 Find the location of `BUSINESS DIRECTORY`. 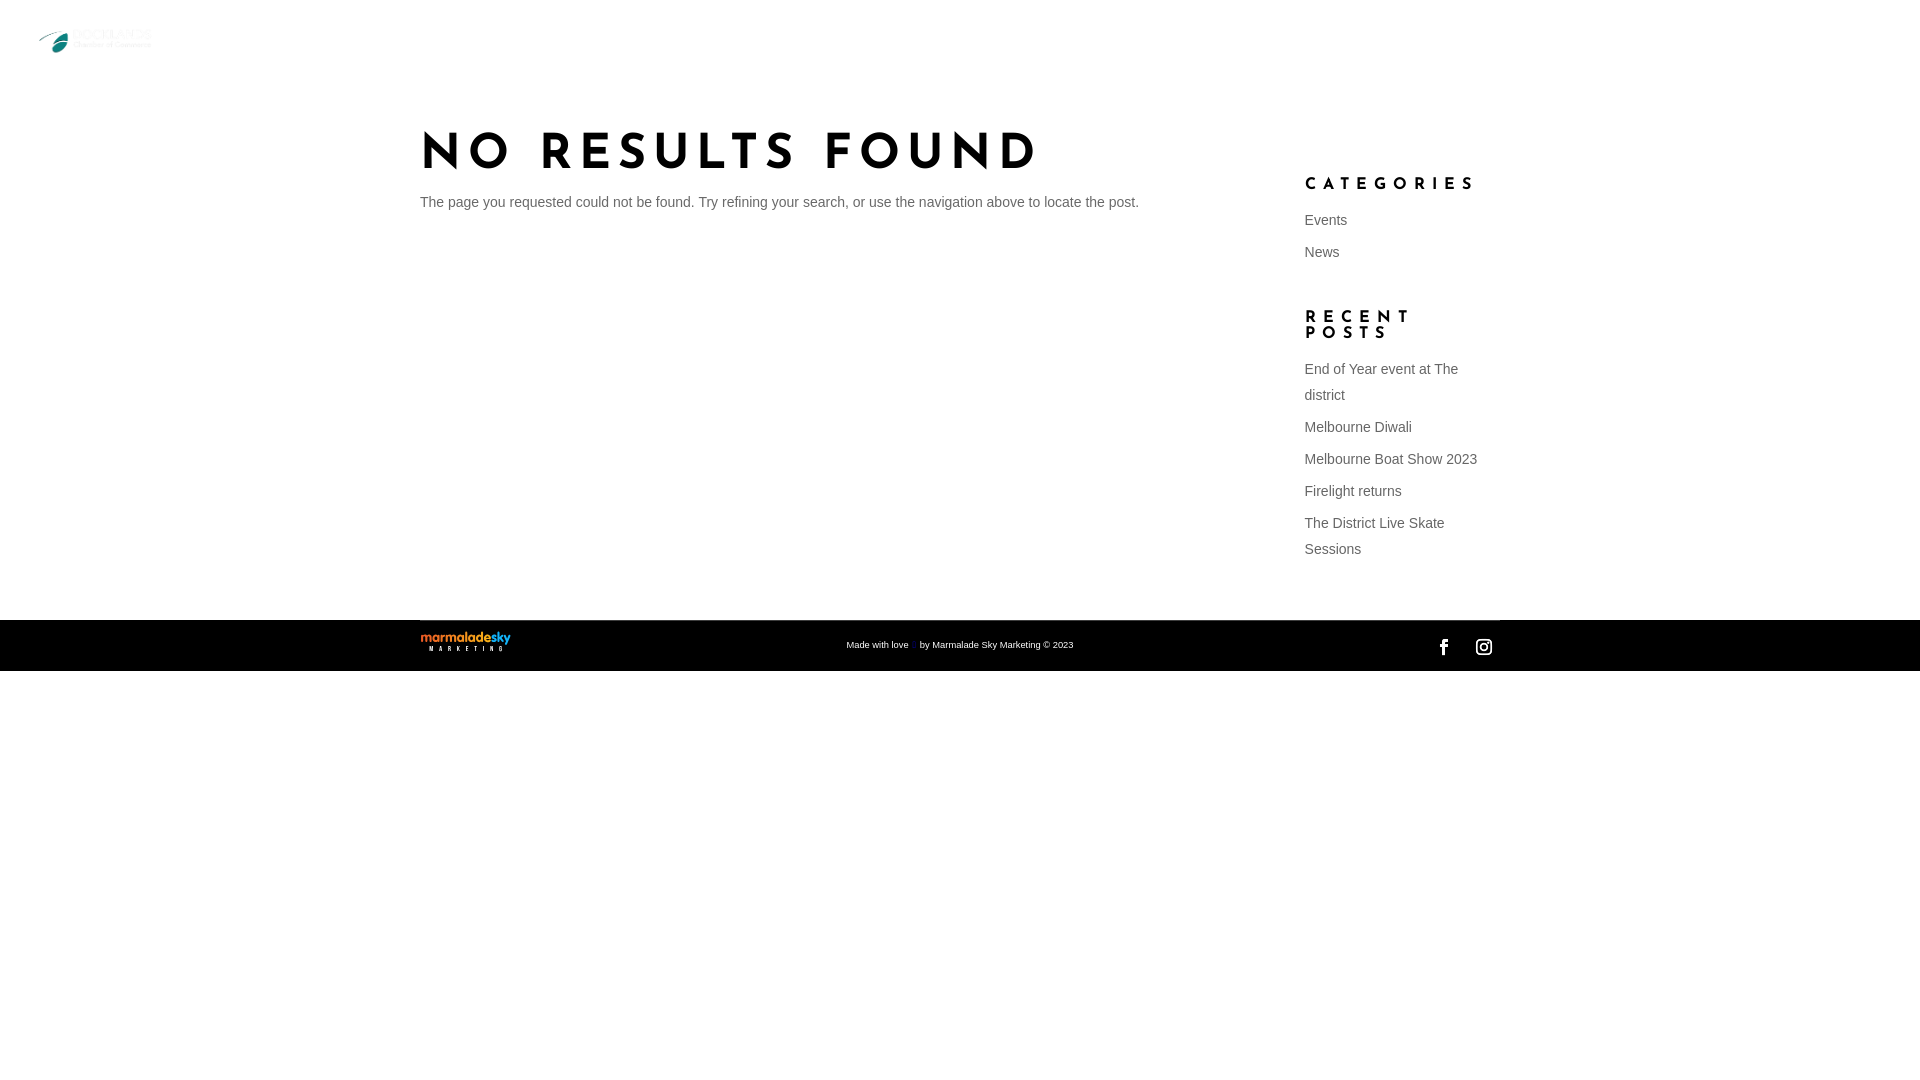

BUSINESS DIRECTORY is located at coordinates (1754, 52).